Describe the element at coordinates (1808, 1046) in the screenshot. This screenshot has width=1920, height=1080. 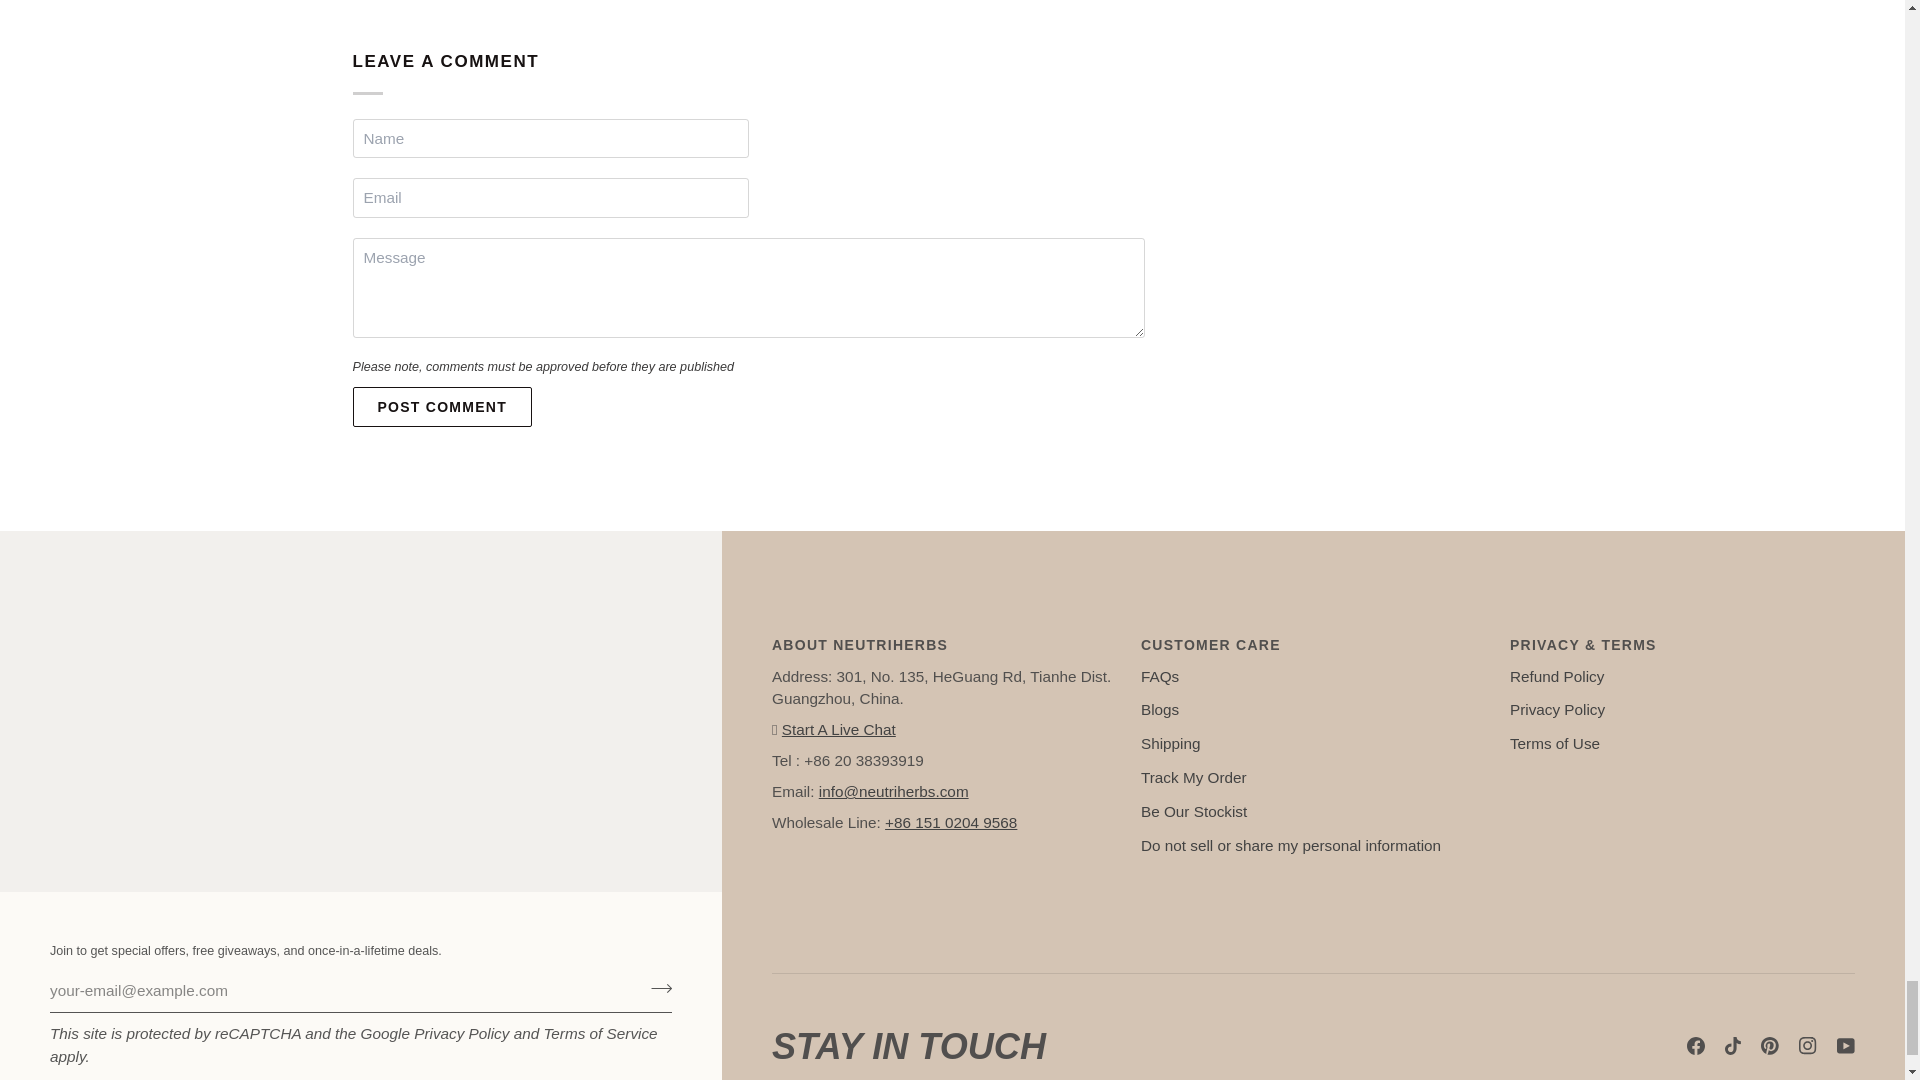
I see `Instagram` at that location.